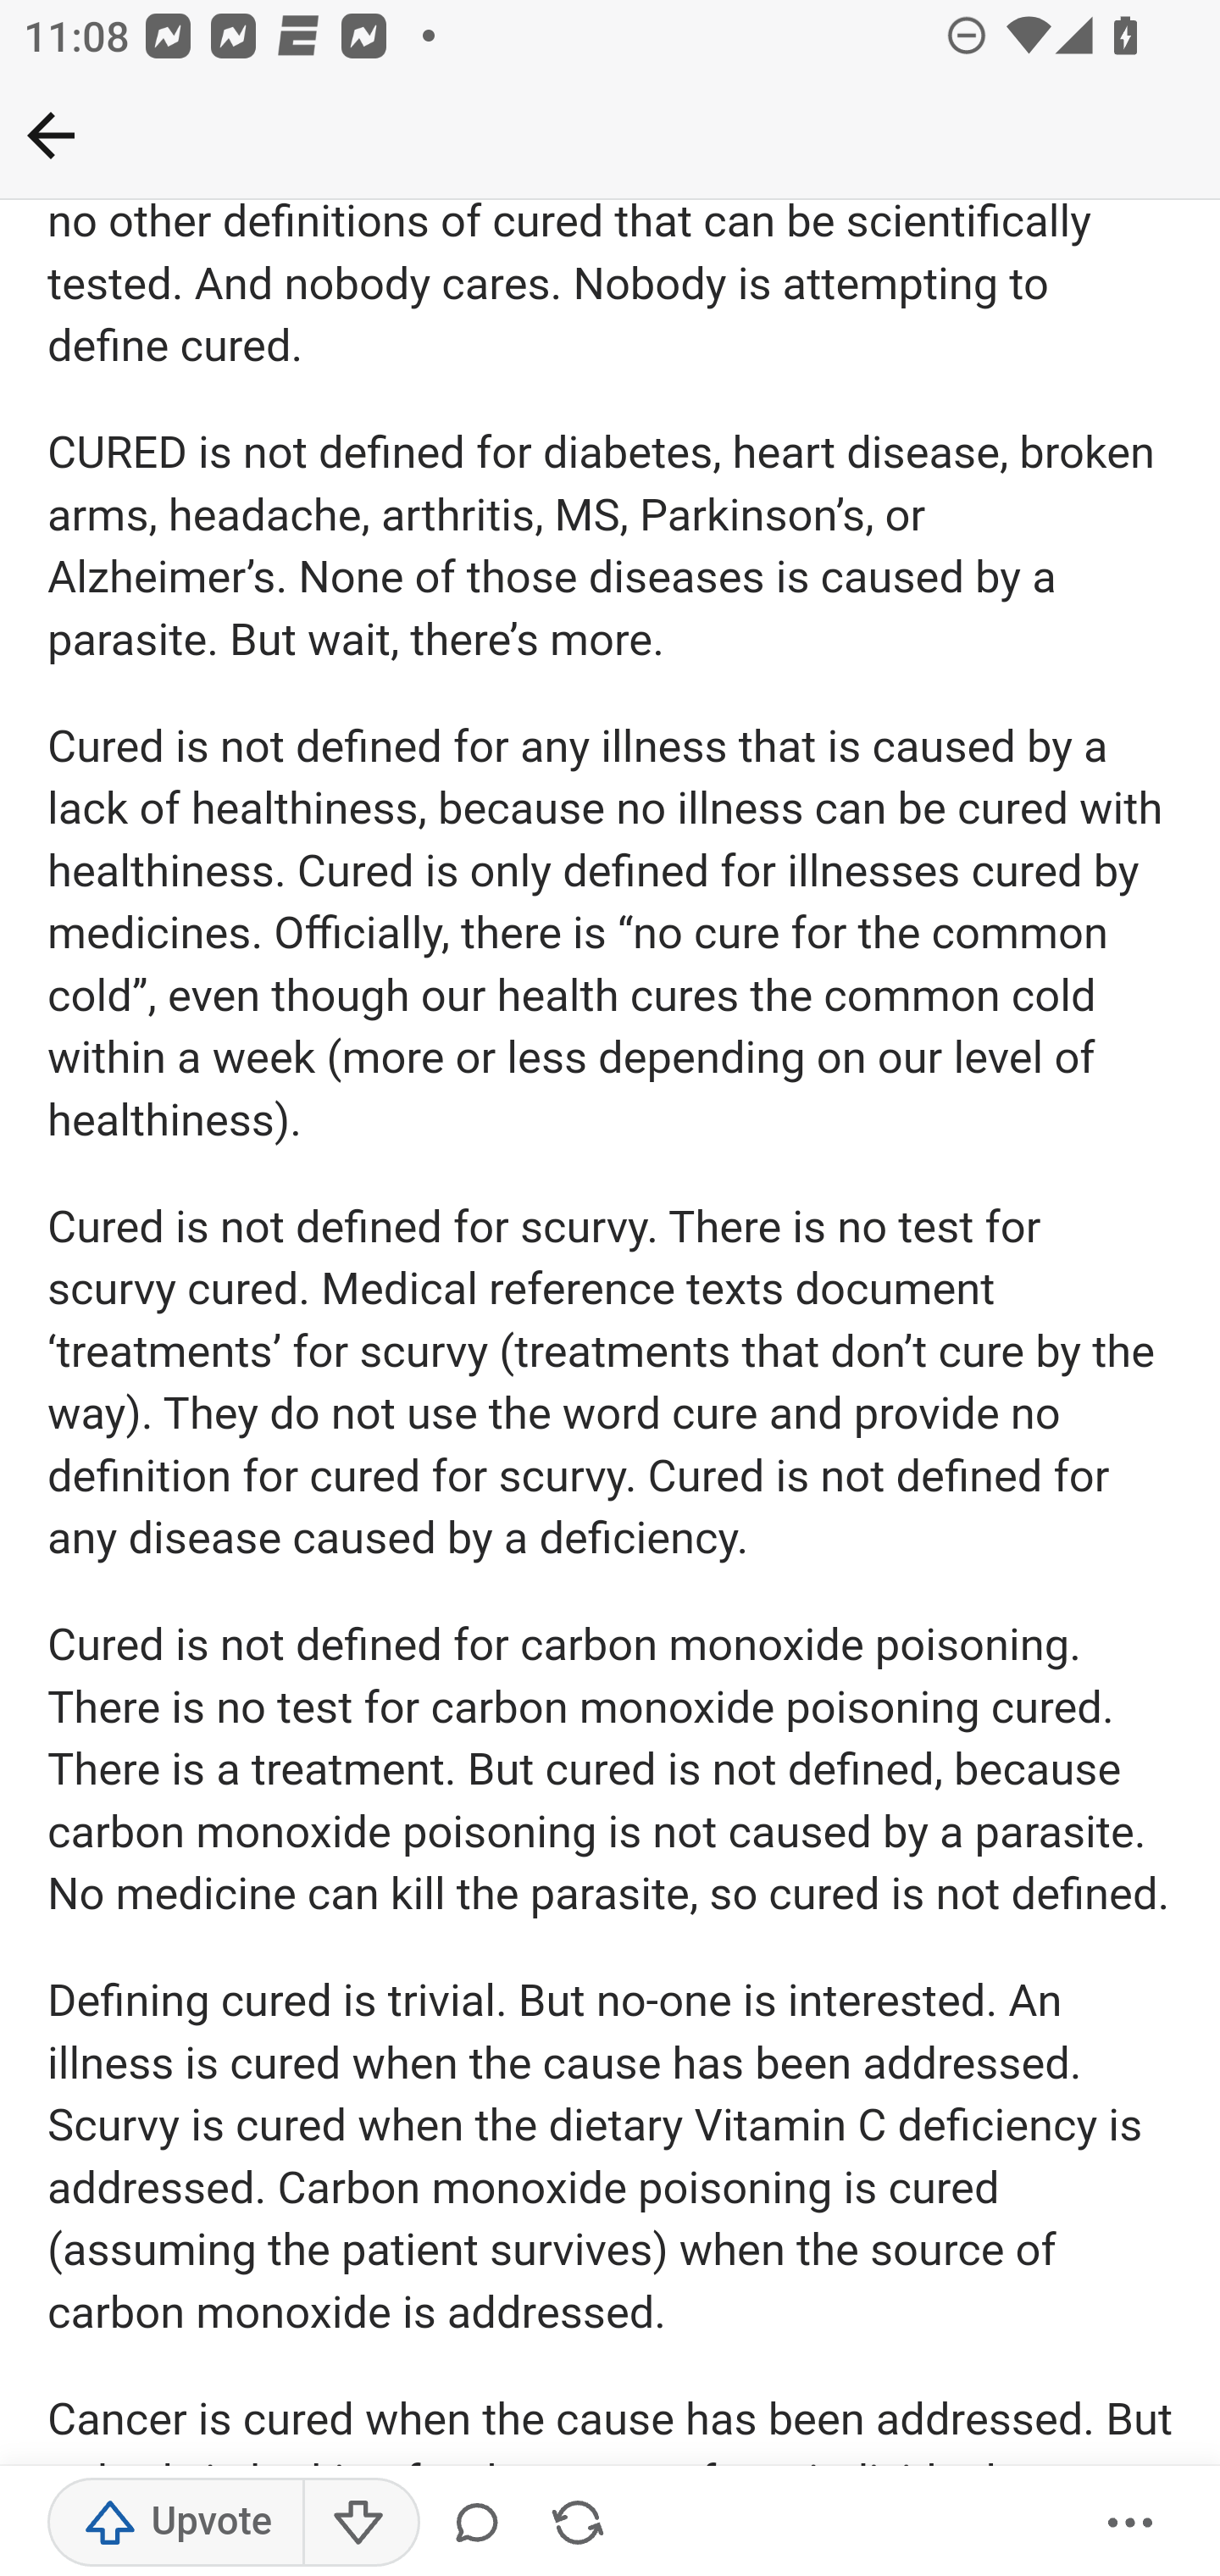 This screenshot has width=1220, height=2576. Describe the element at coordinates (483, 2523) in the screenshot. I see `Comment` at that location.